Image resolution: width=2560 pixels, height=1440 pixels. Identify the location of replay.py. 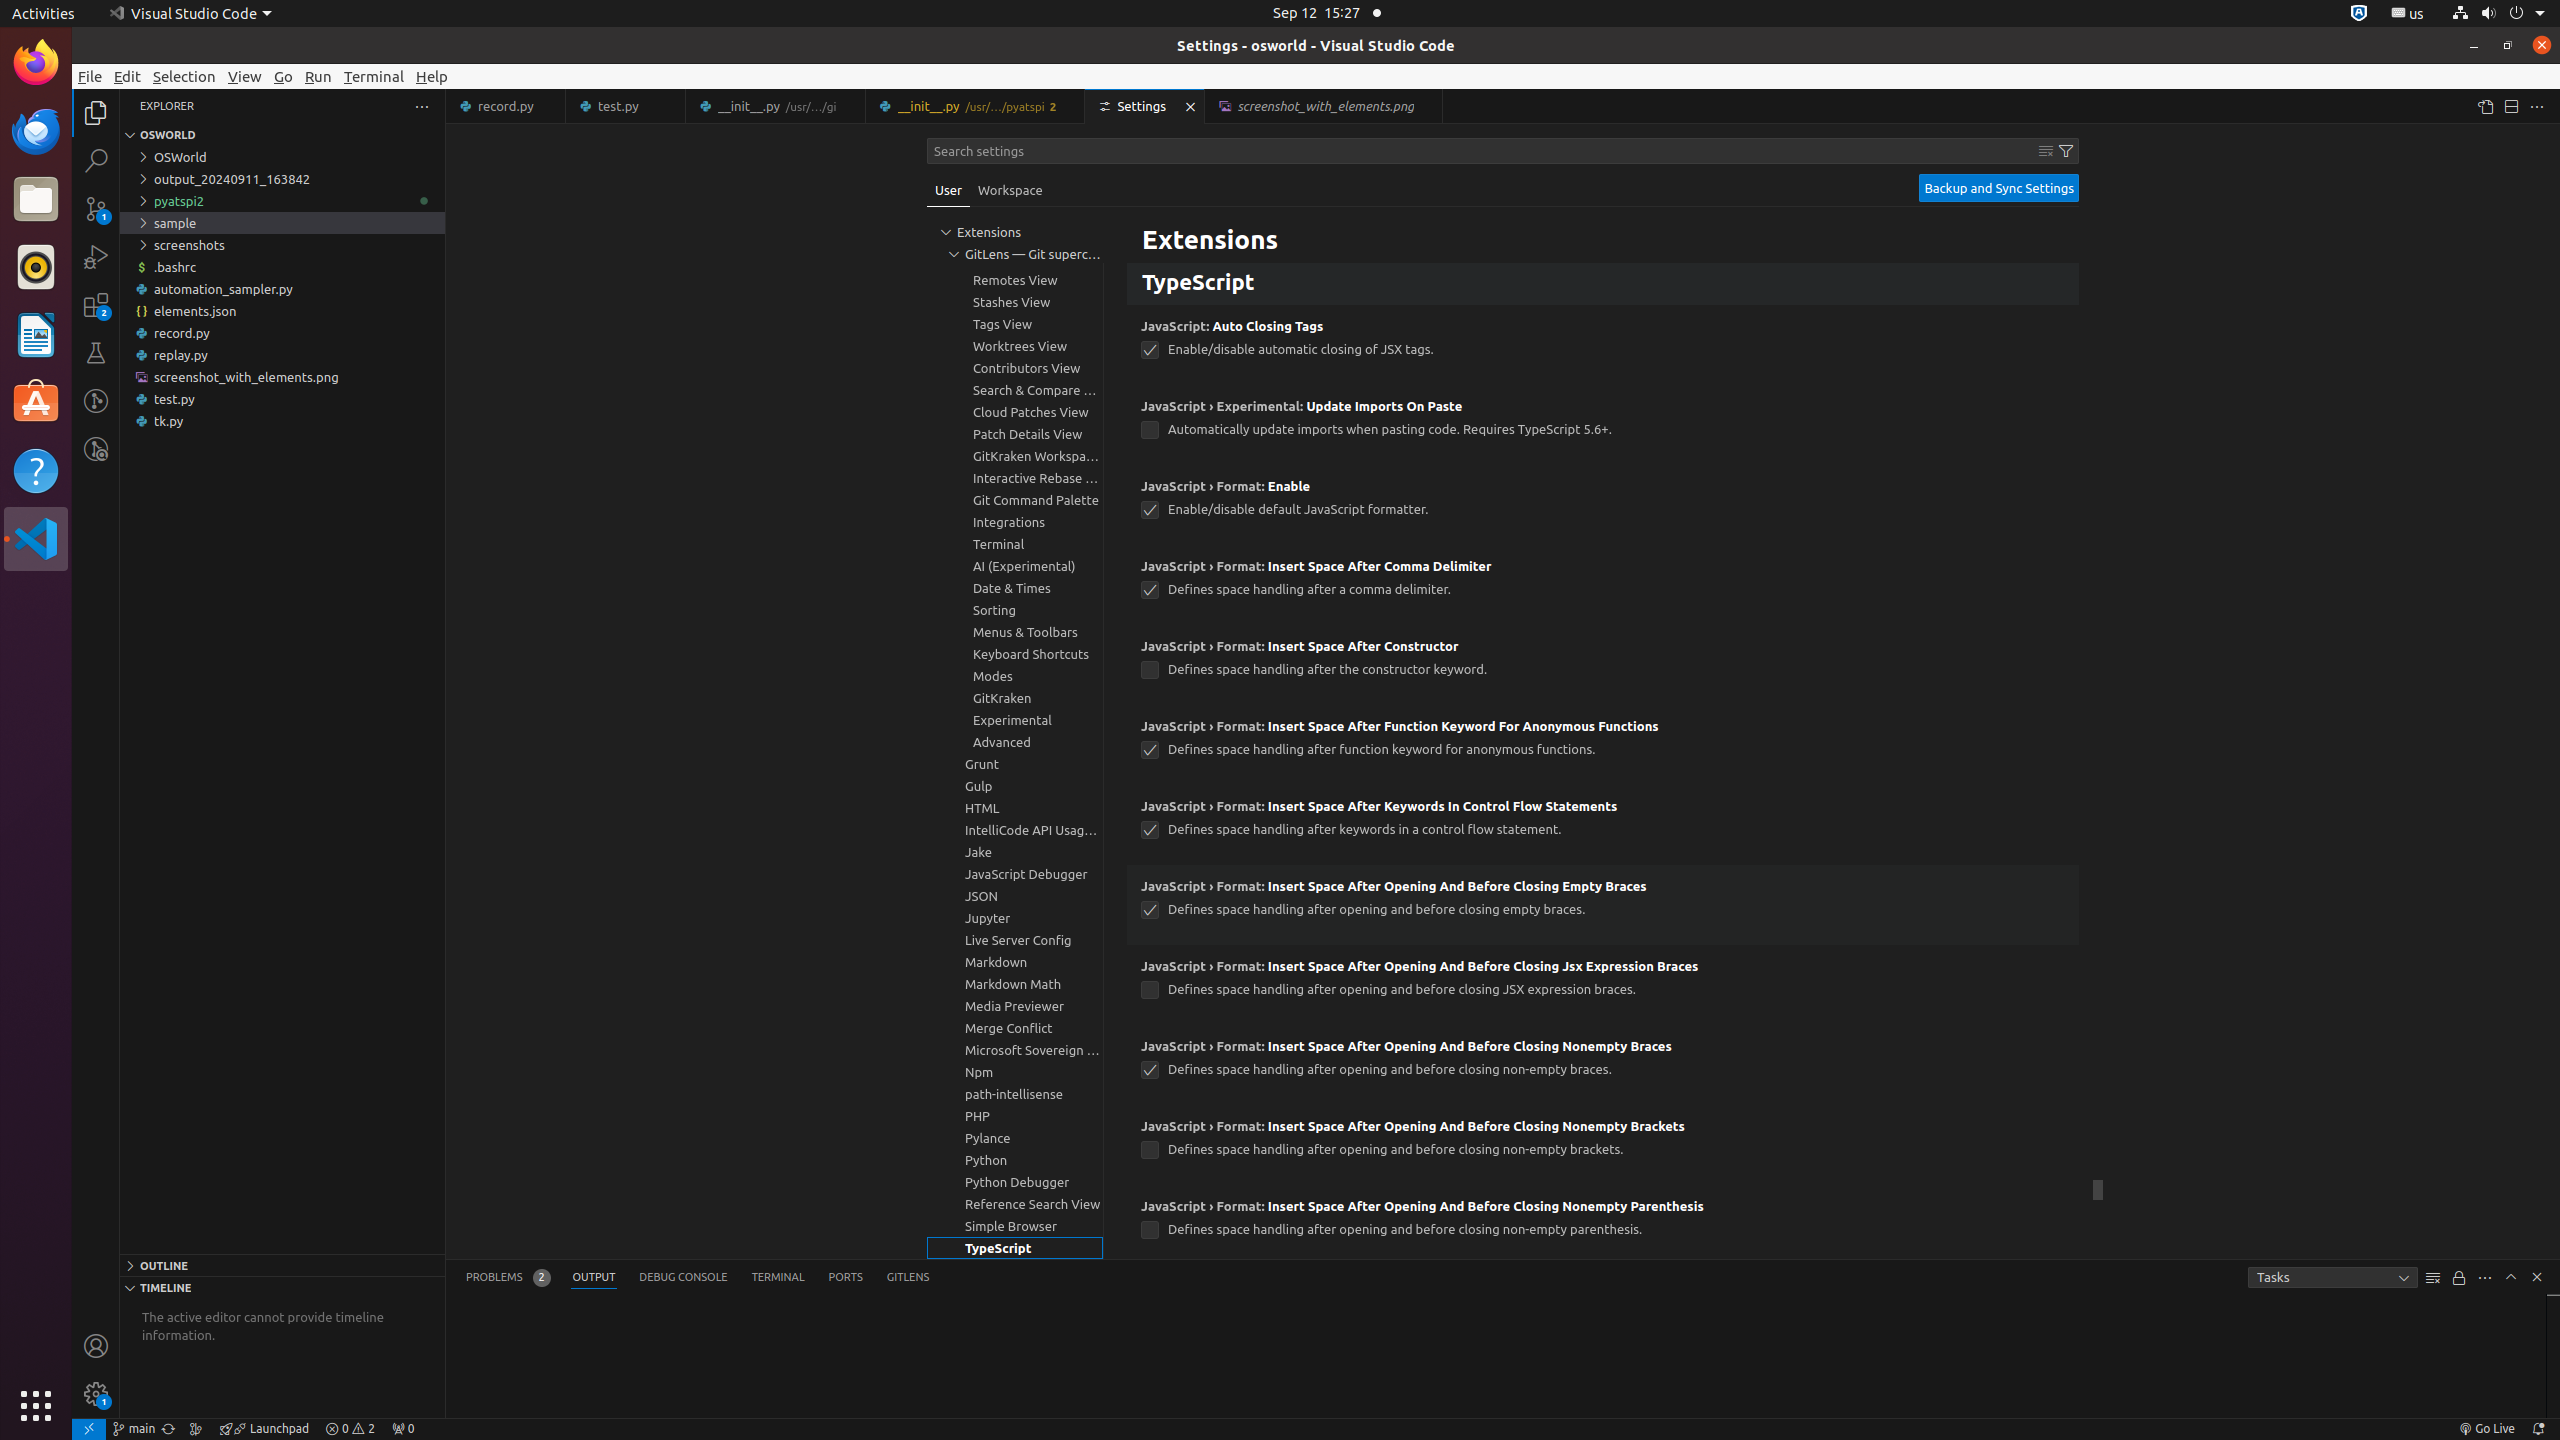
(282, 355).